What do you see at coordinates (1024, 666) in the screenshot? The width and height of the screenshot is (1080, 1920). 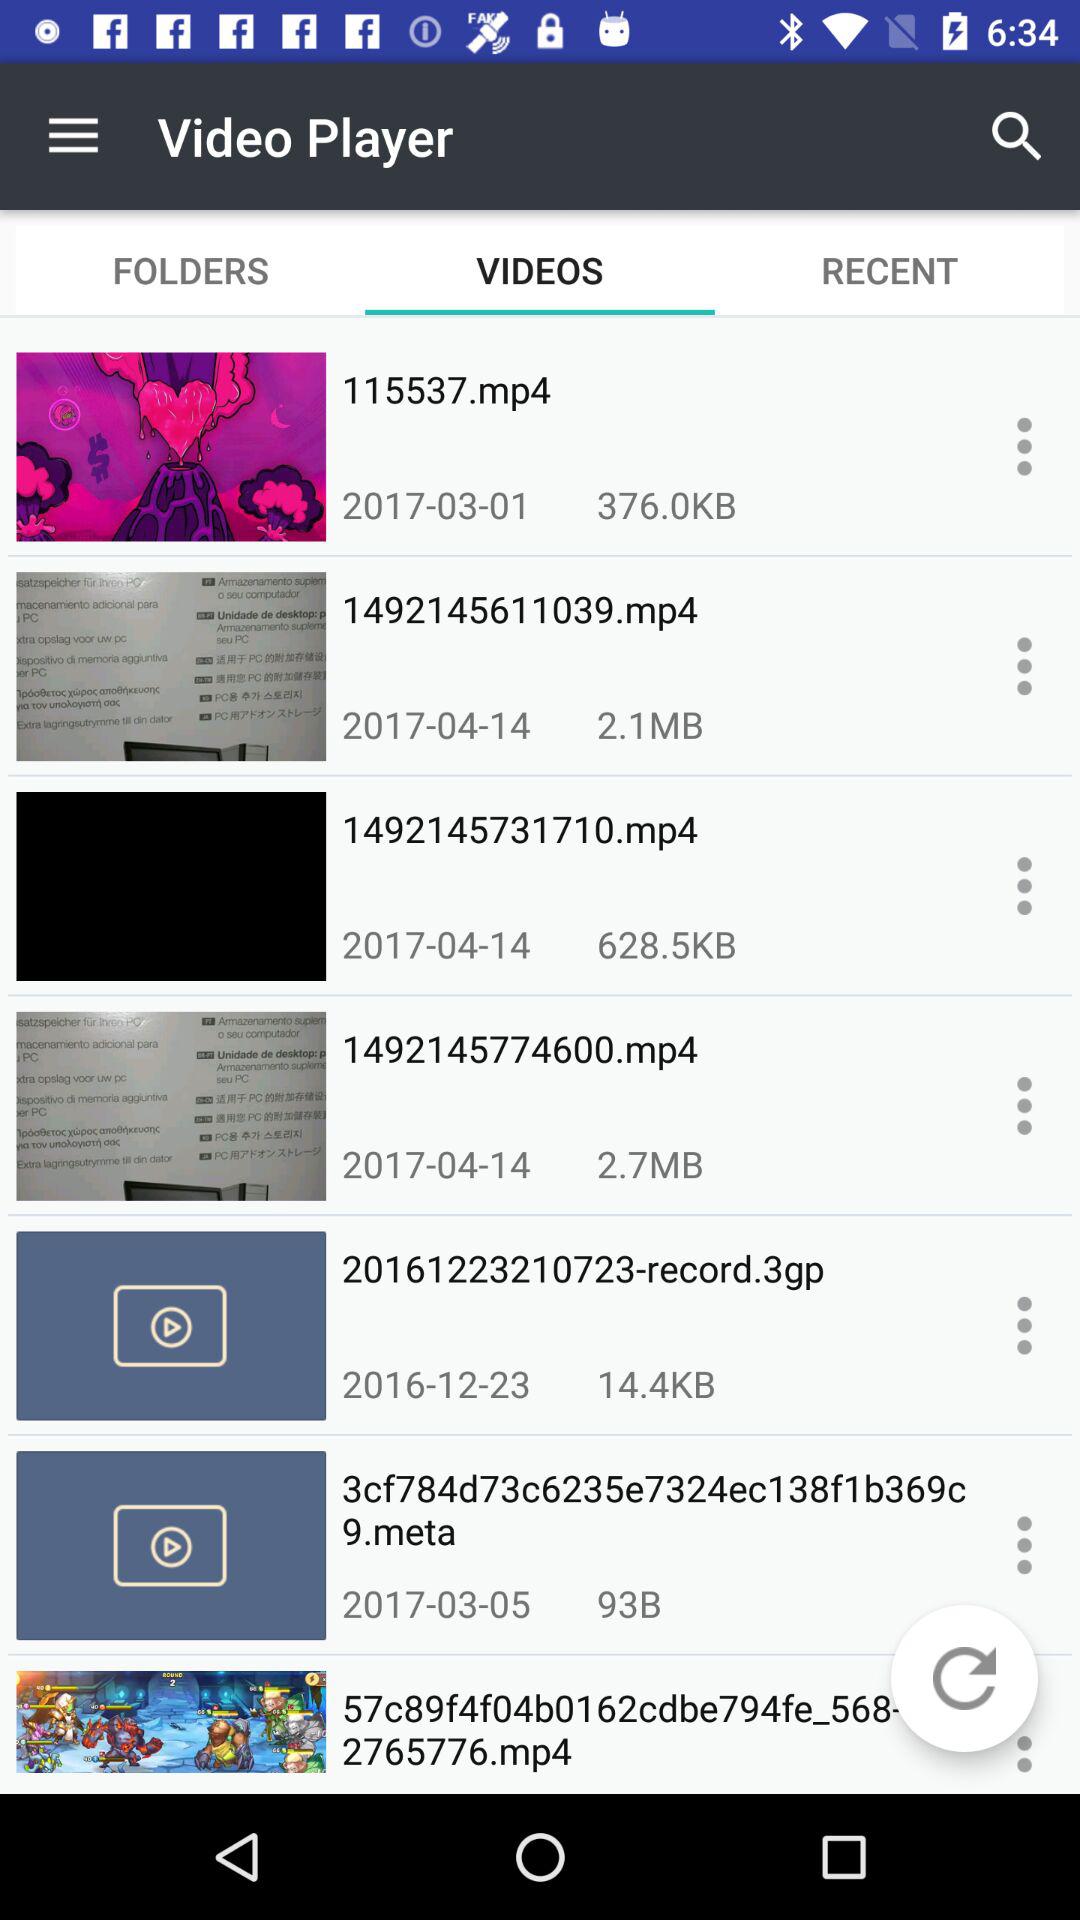 I see `settings on the picture` at bounding box center [1024, 666].